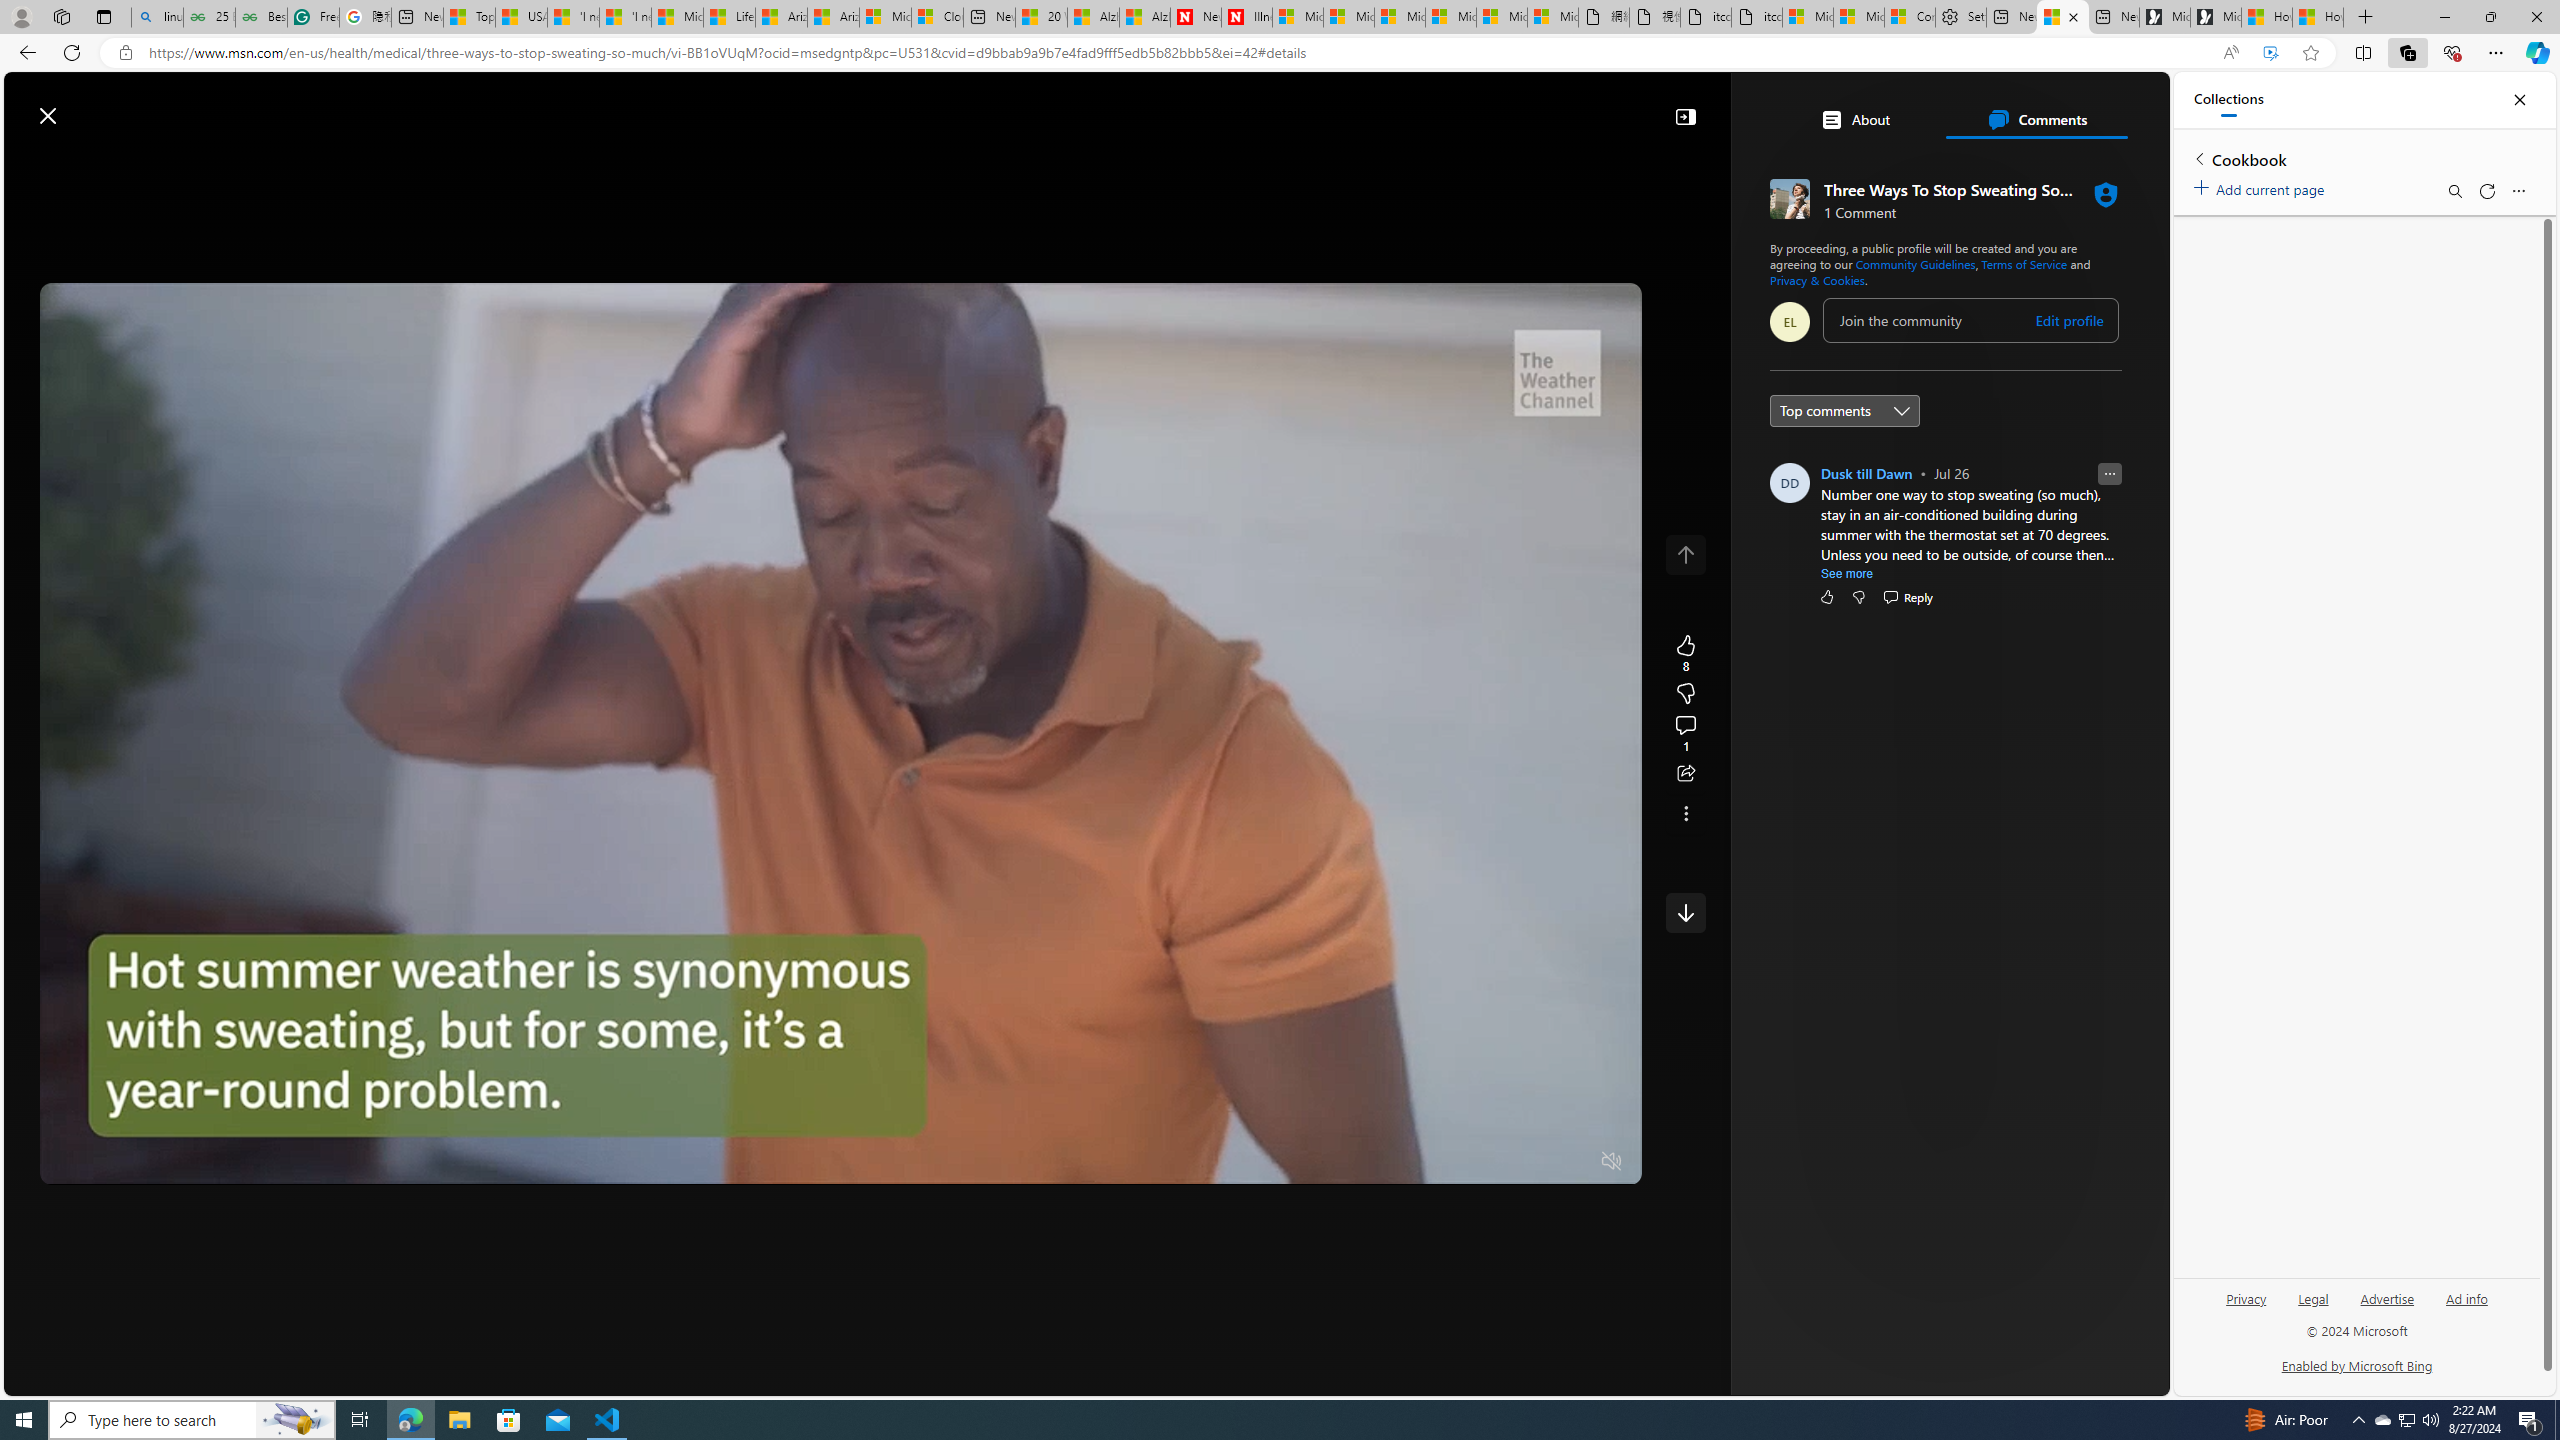 The image size is (2560, 1440). I want to click on Profile Picture, so click(1788, 482).